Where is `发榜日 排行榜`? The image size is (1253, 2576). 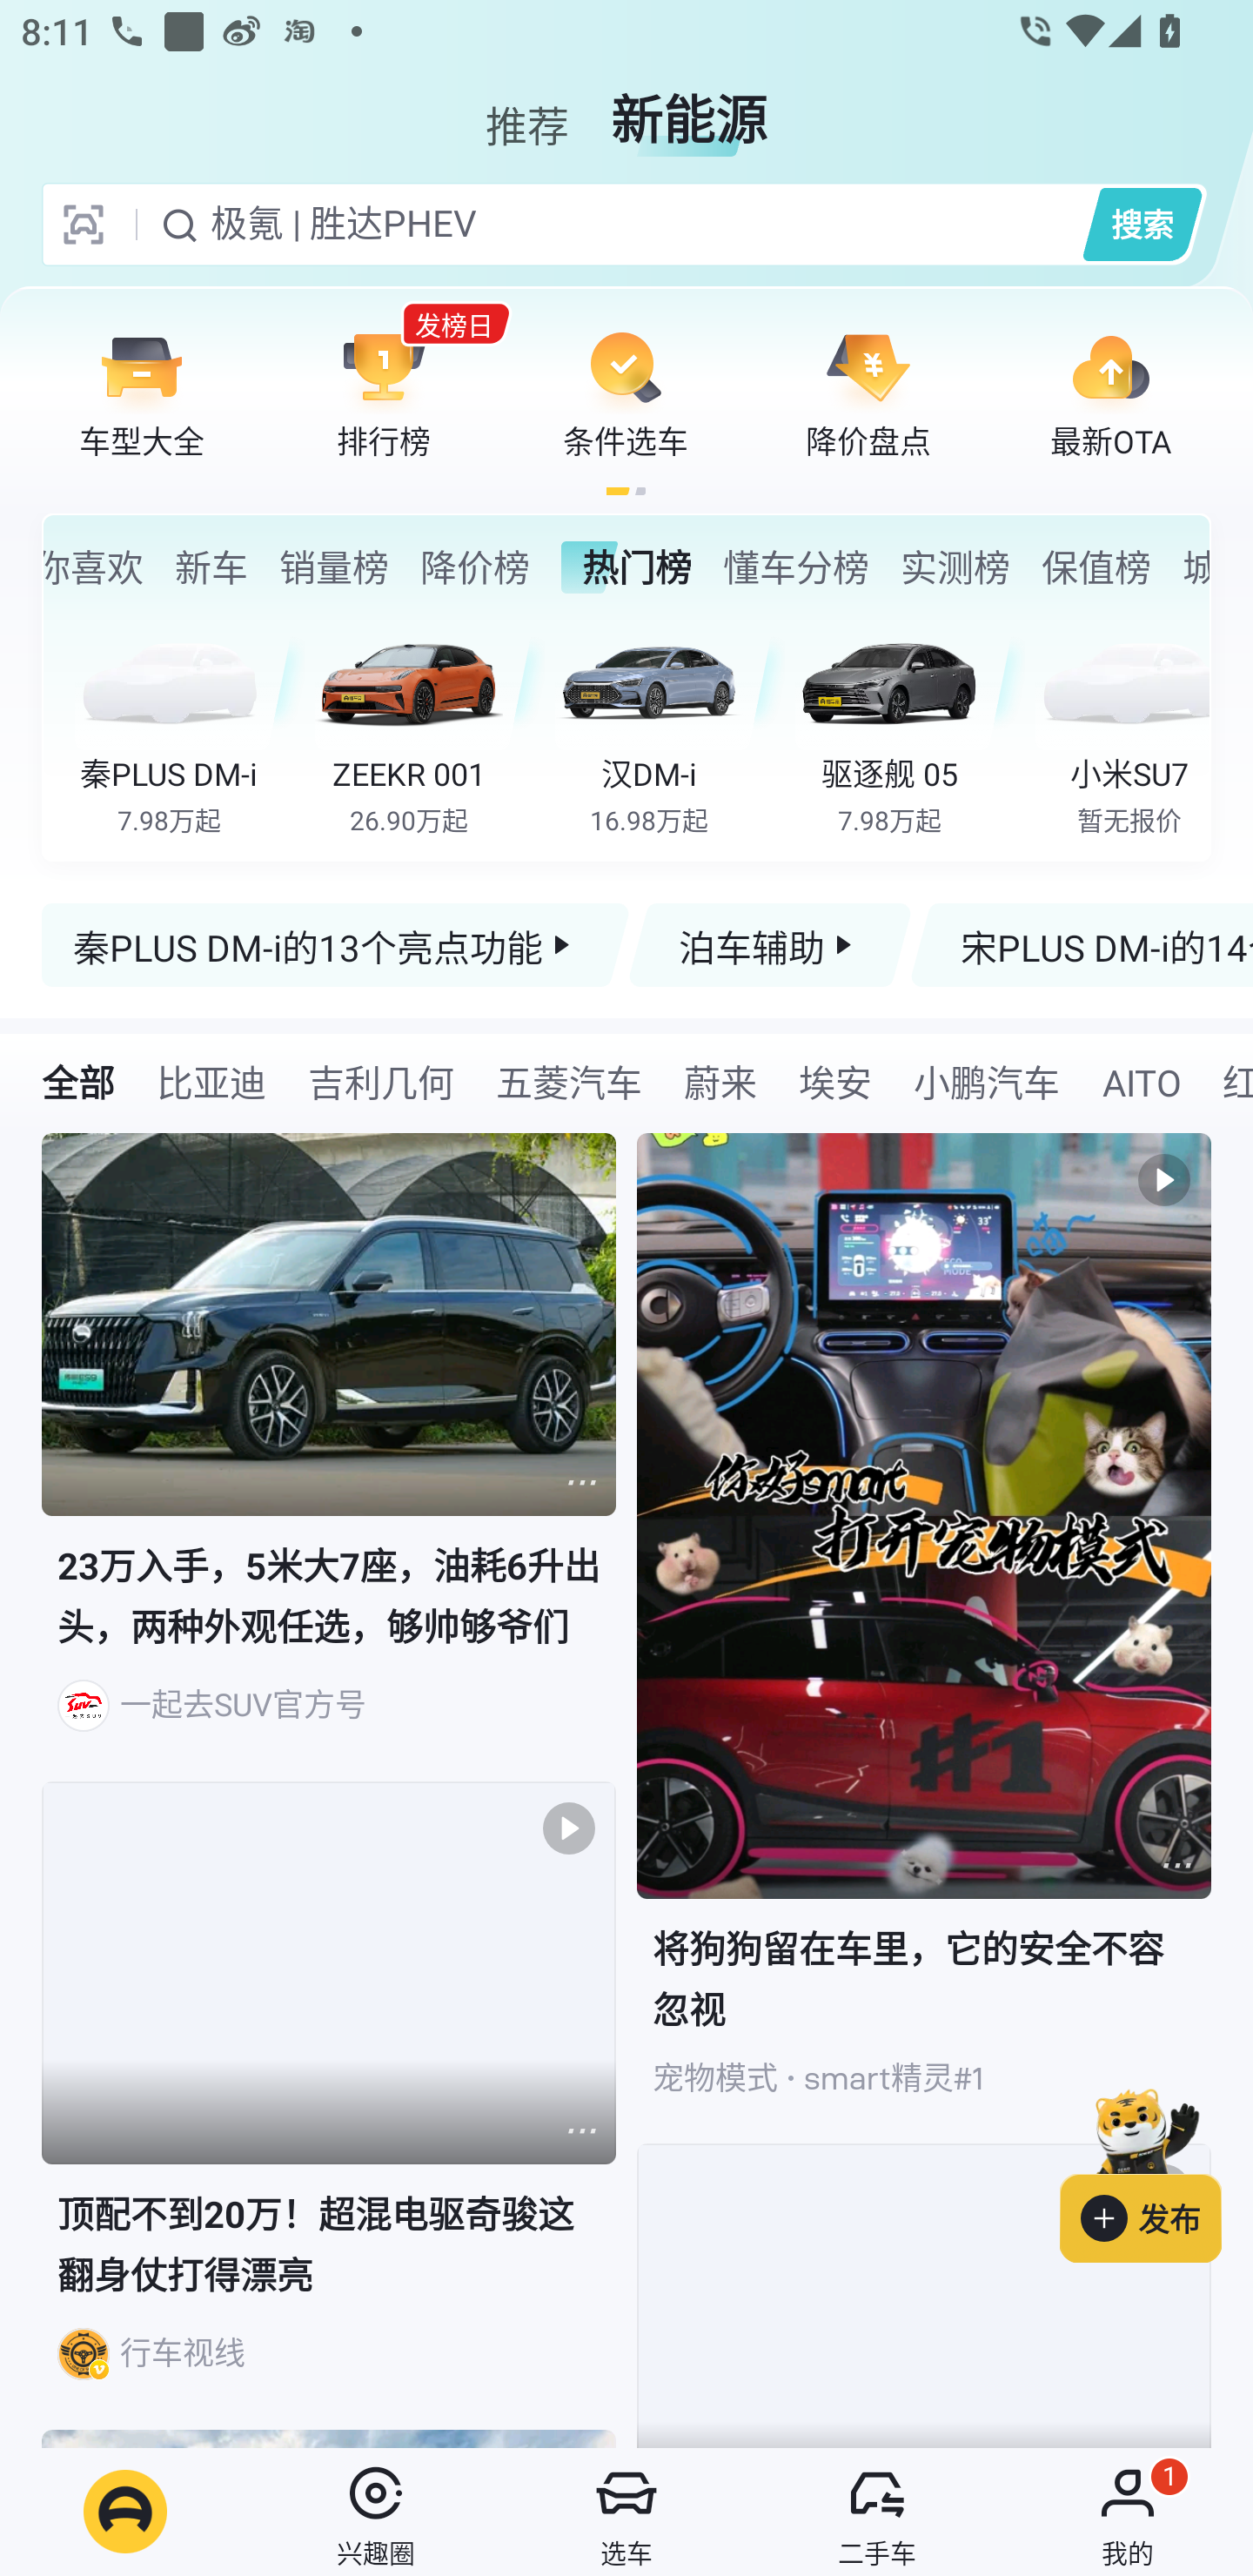 发榜日 排行榜 is located at coordinates (384, 392).